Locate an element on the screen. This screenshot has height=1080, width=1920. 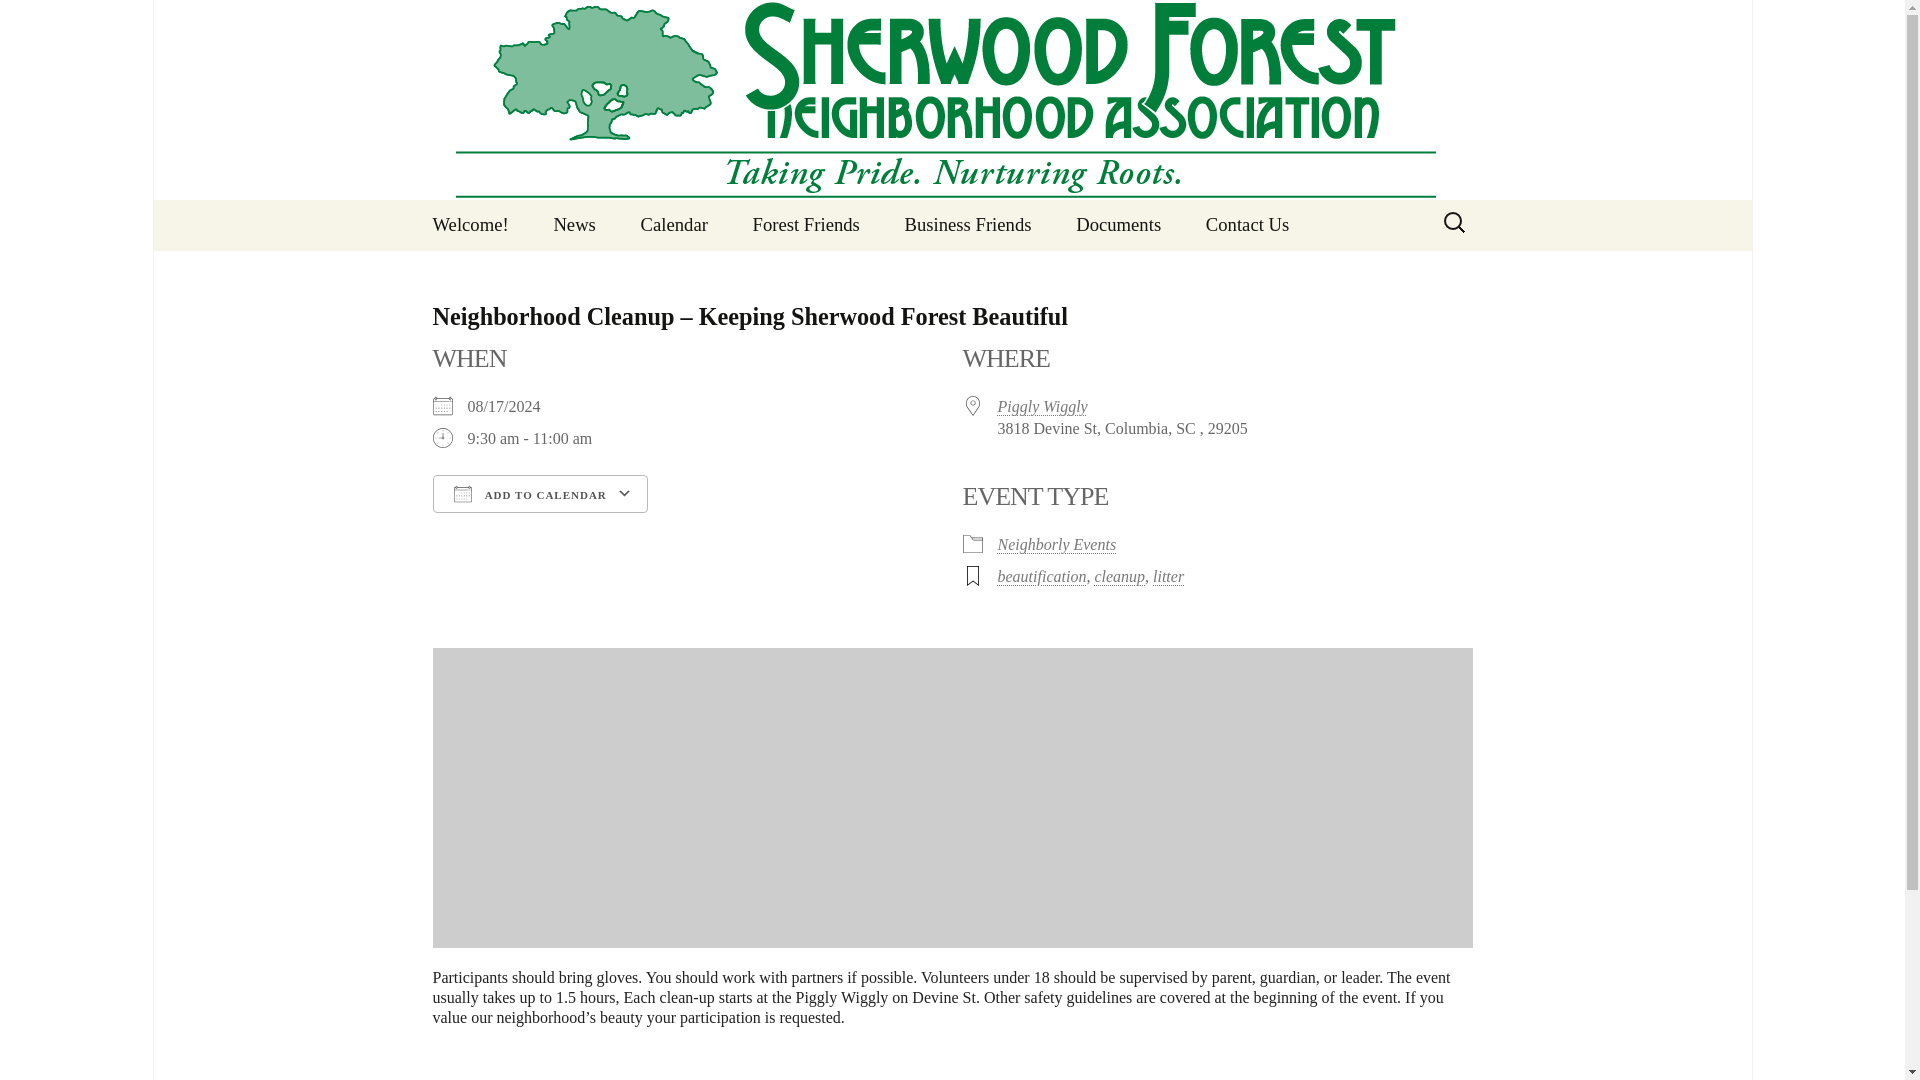
Join SFNA! is located at coordinates (1286, 276).